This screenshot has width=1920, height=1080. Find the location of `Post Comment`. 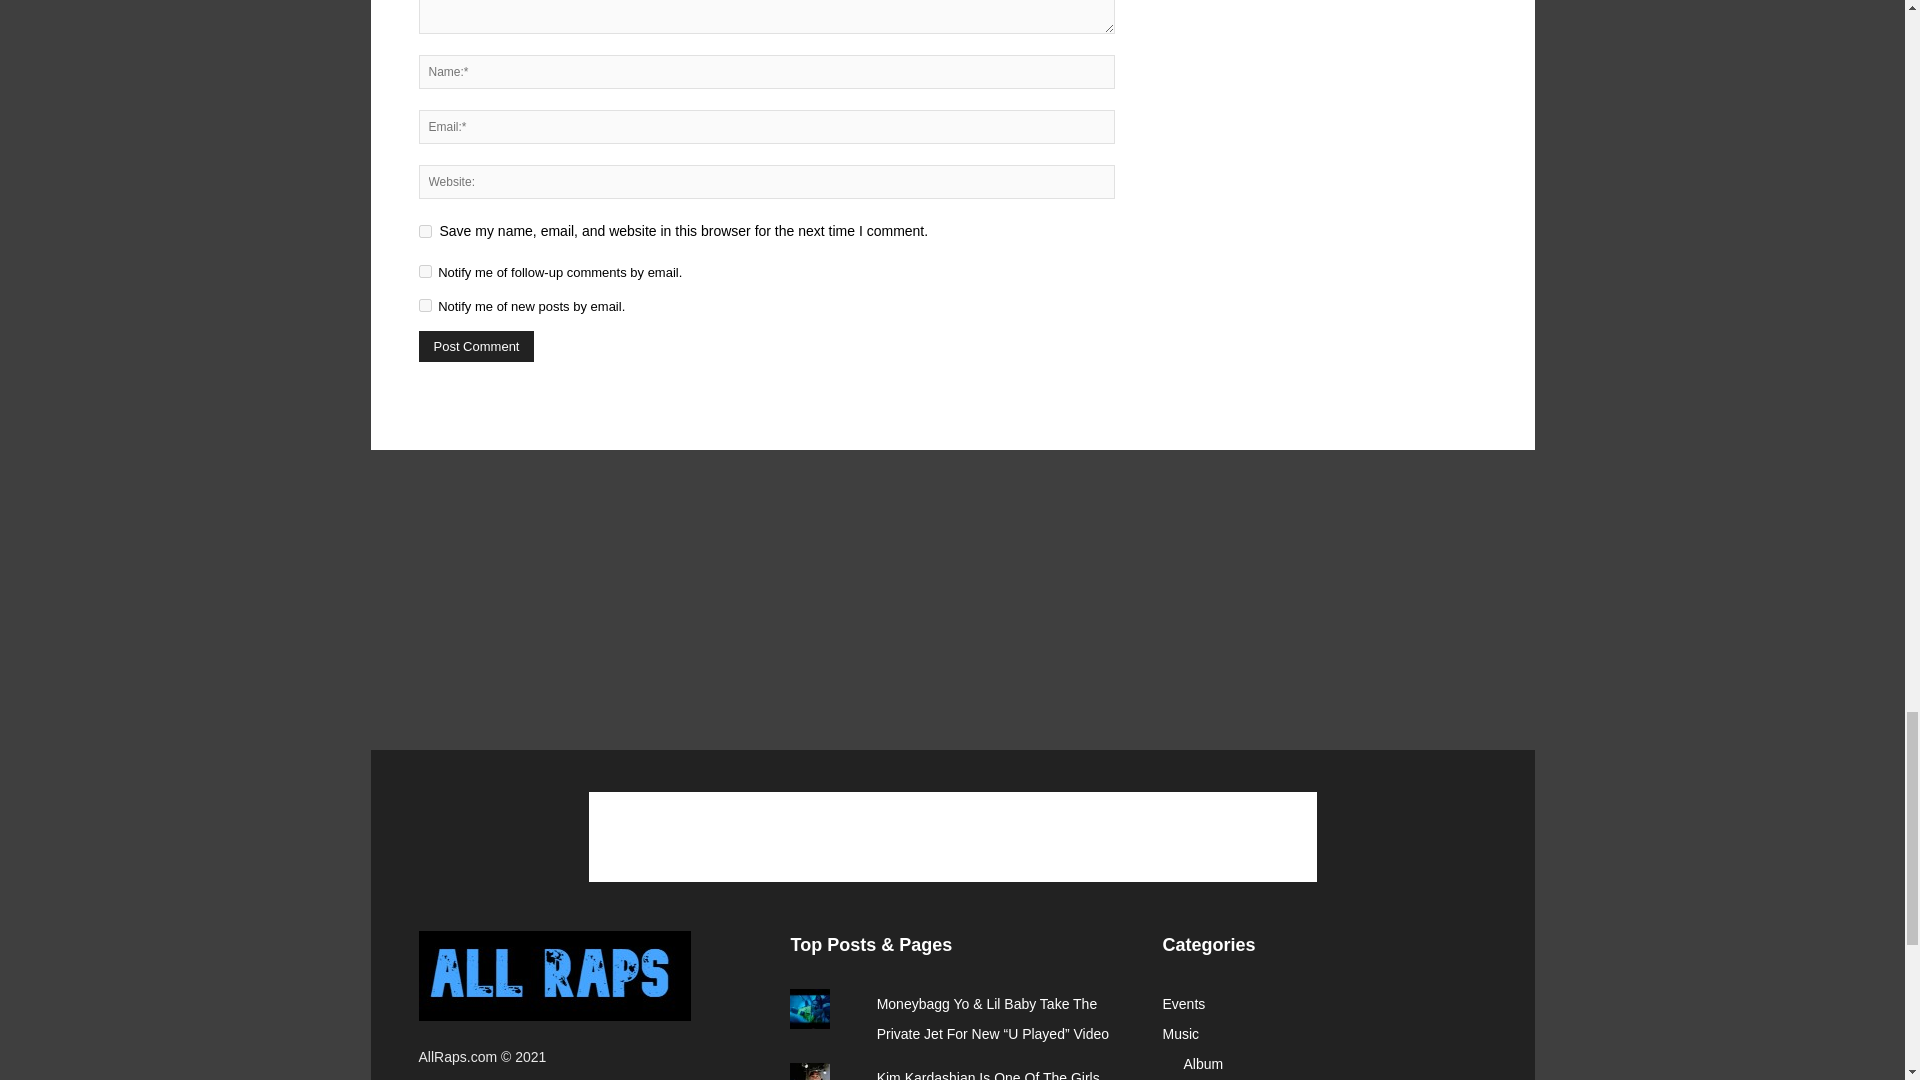

Post Comment is located at coordinates (476, 346).